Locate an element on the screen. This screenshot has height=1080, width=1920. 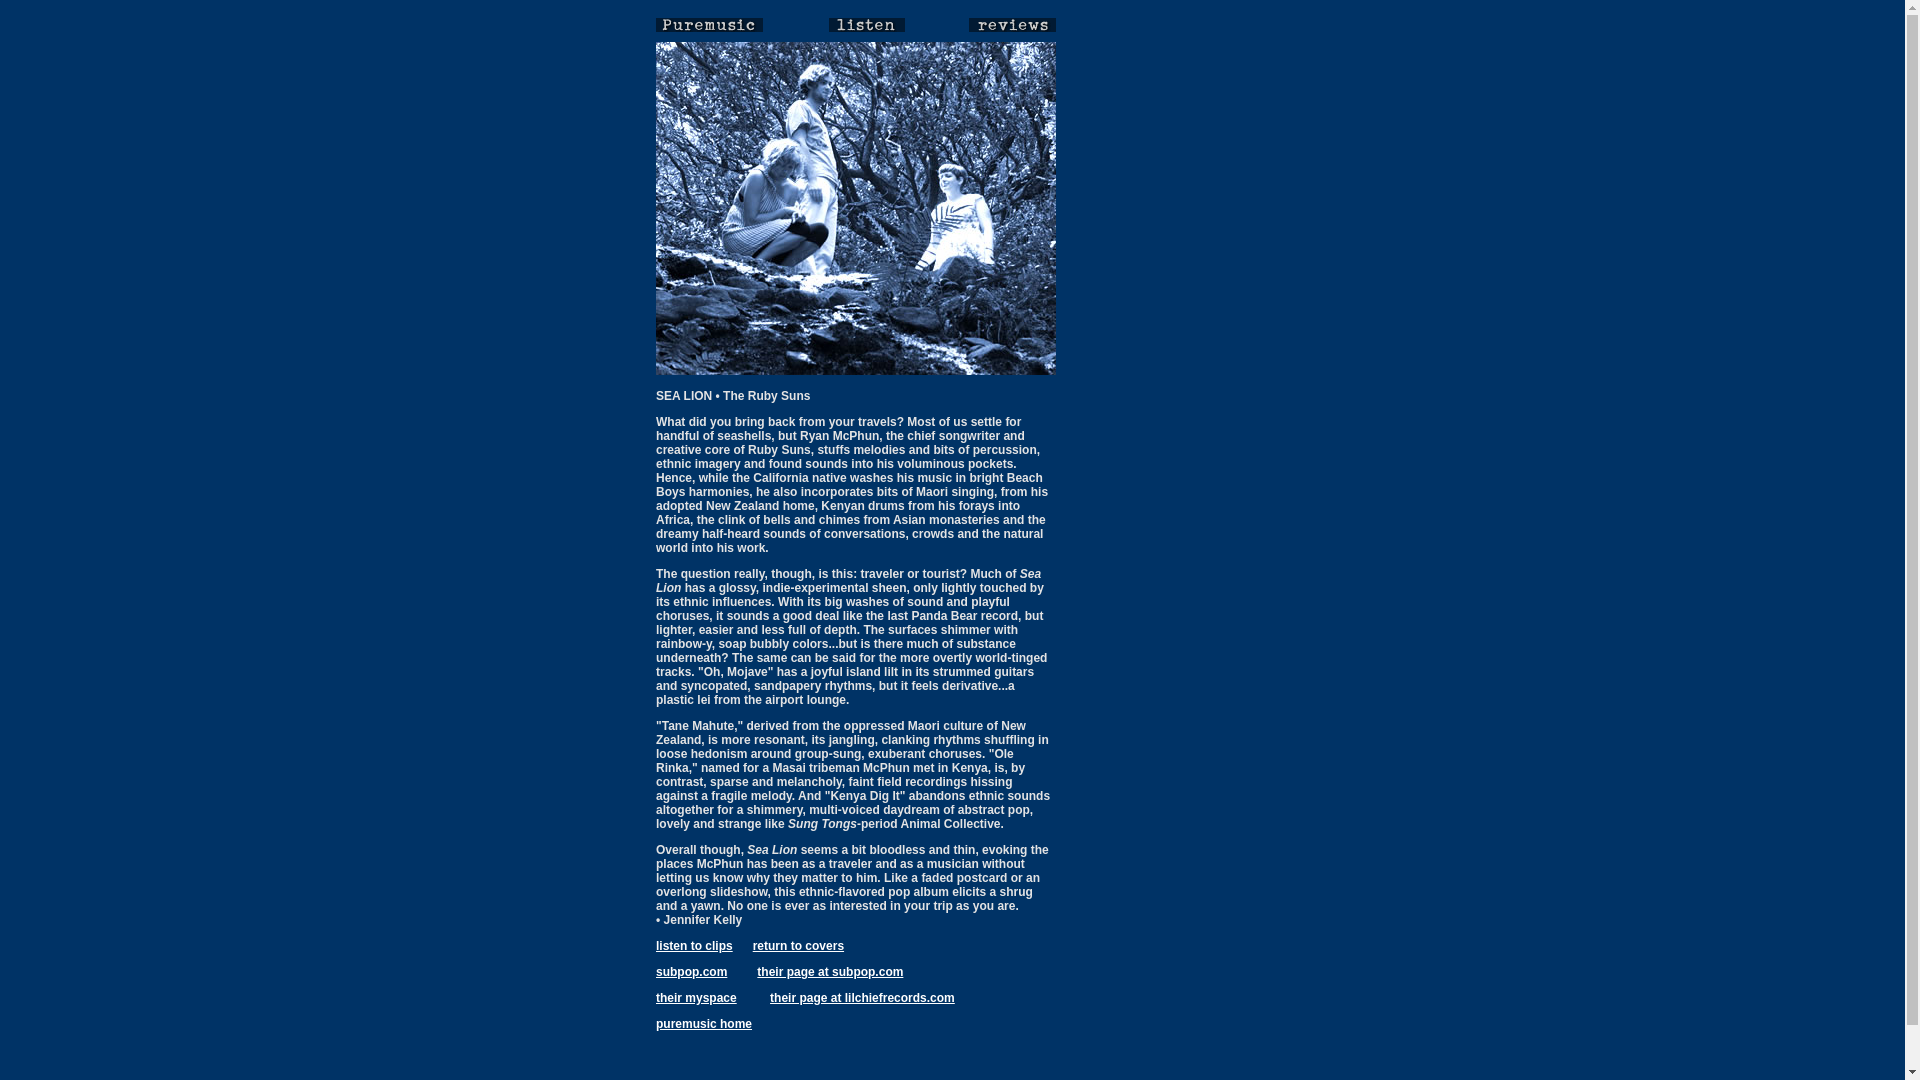
listen to clips is located at coordinates (694, 945).